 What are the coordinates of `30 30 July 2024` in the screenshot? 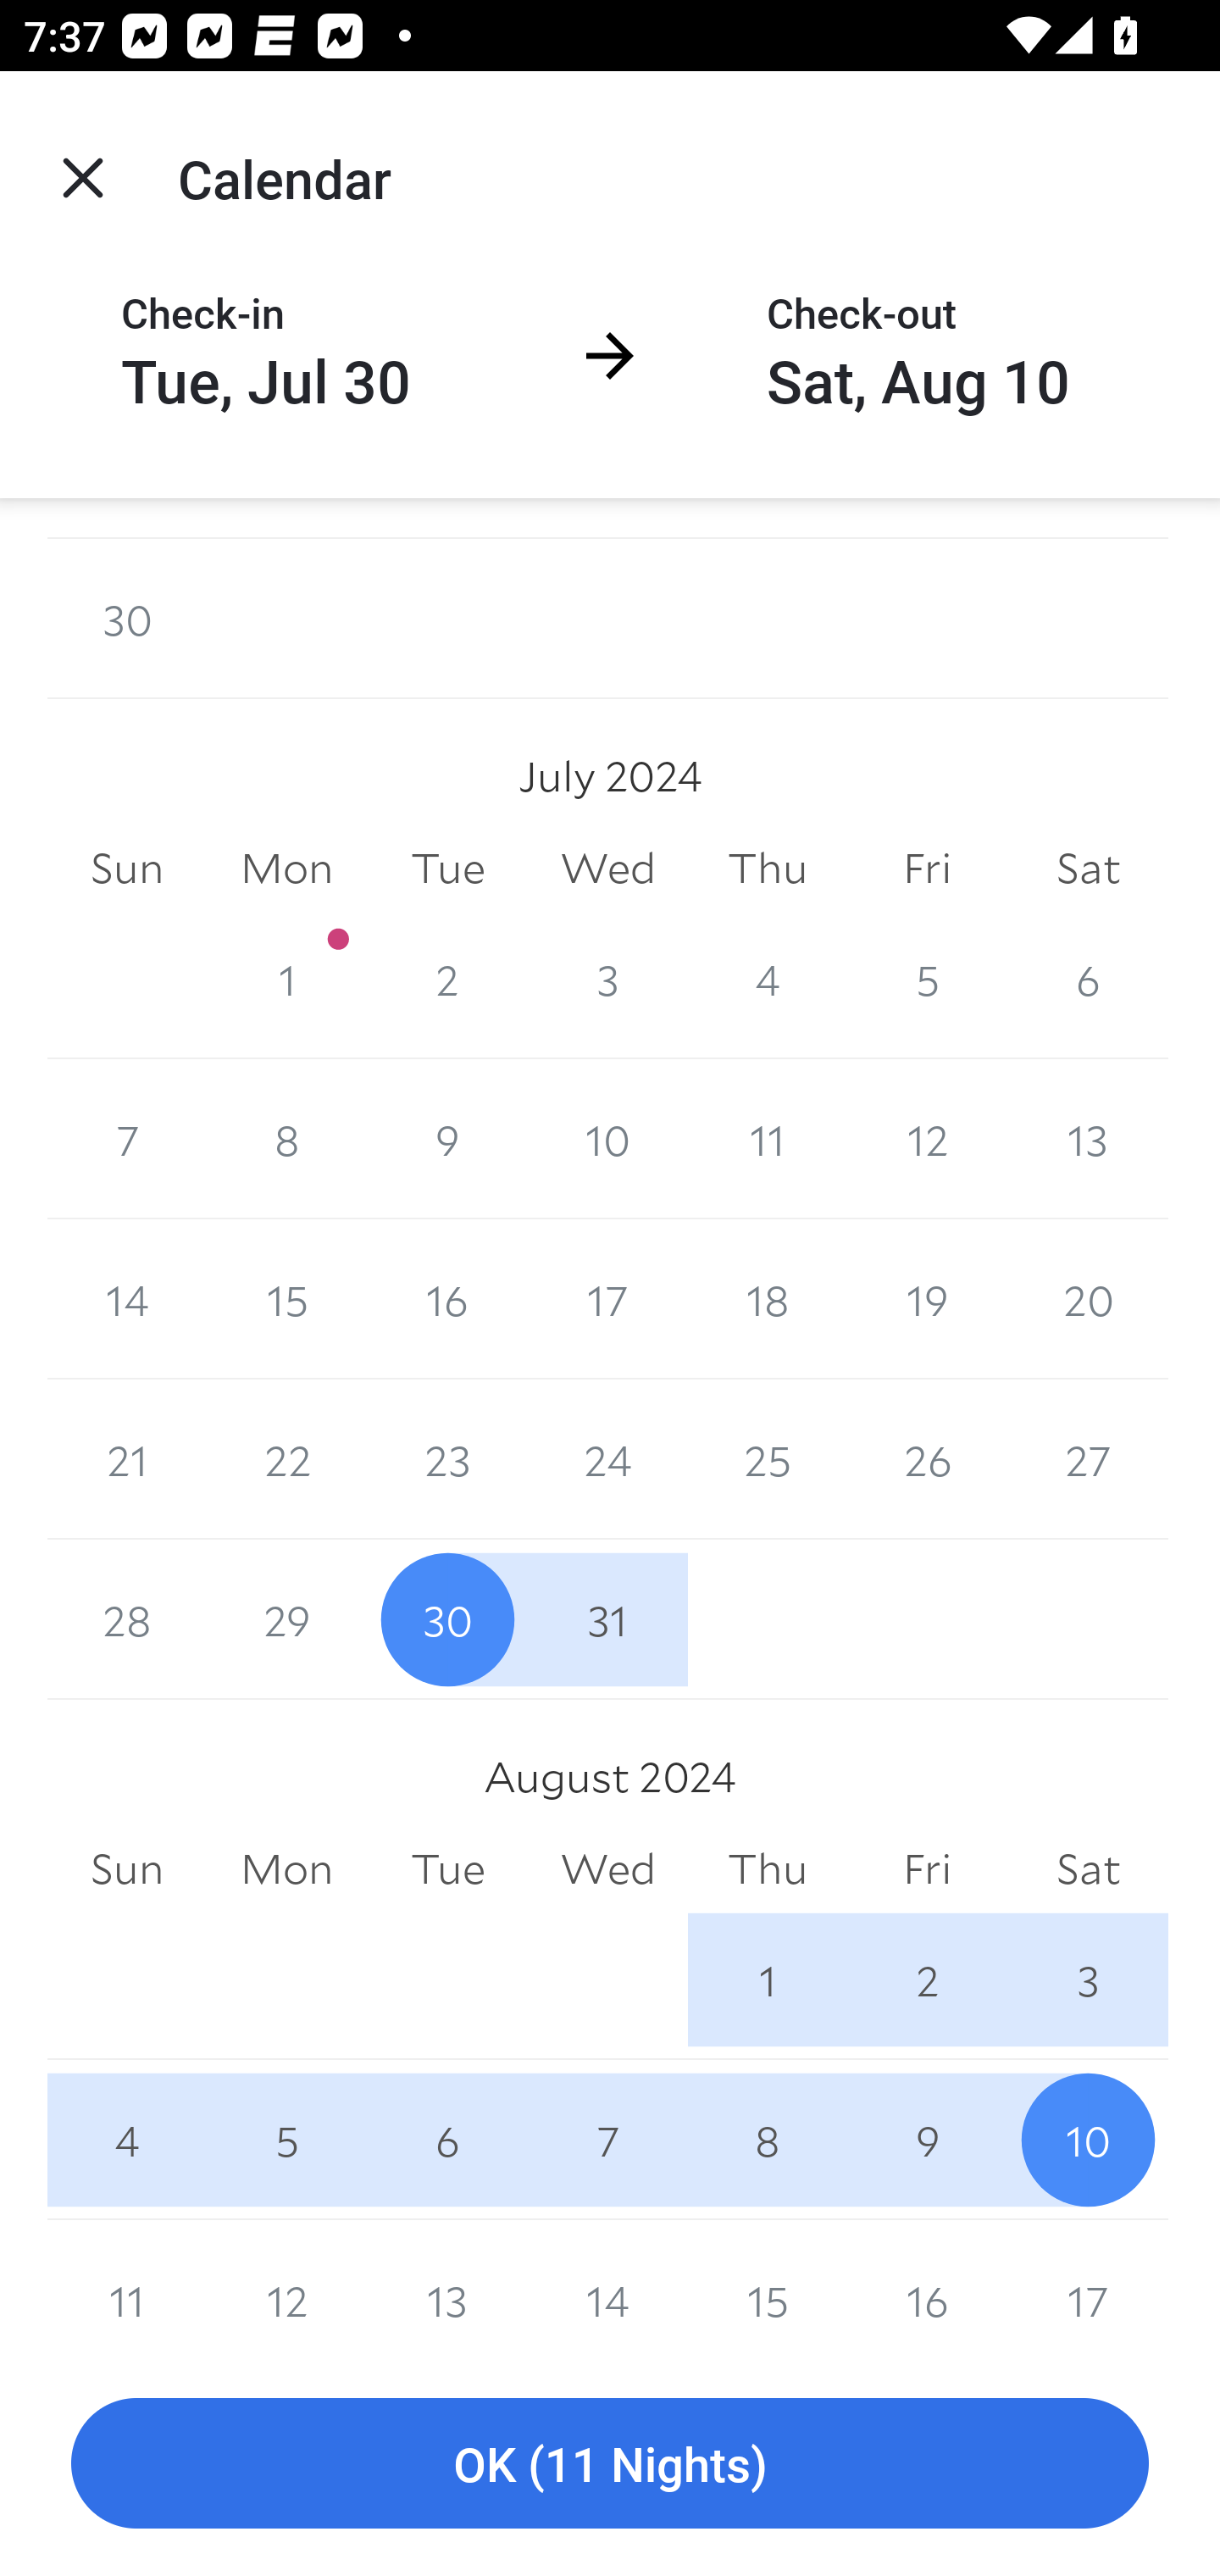 It's located at (447, 1620).